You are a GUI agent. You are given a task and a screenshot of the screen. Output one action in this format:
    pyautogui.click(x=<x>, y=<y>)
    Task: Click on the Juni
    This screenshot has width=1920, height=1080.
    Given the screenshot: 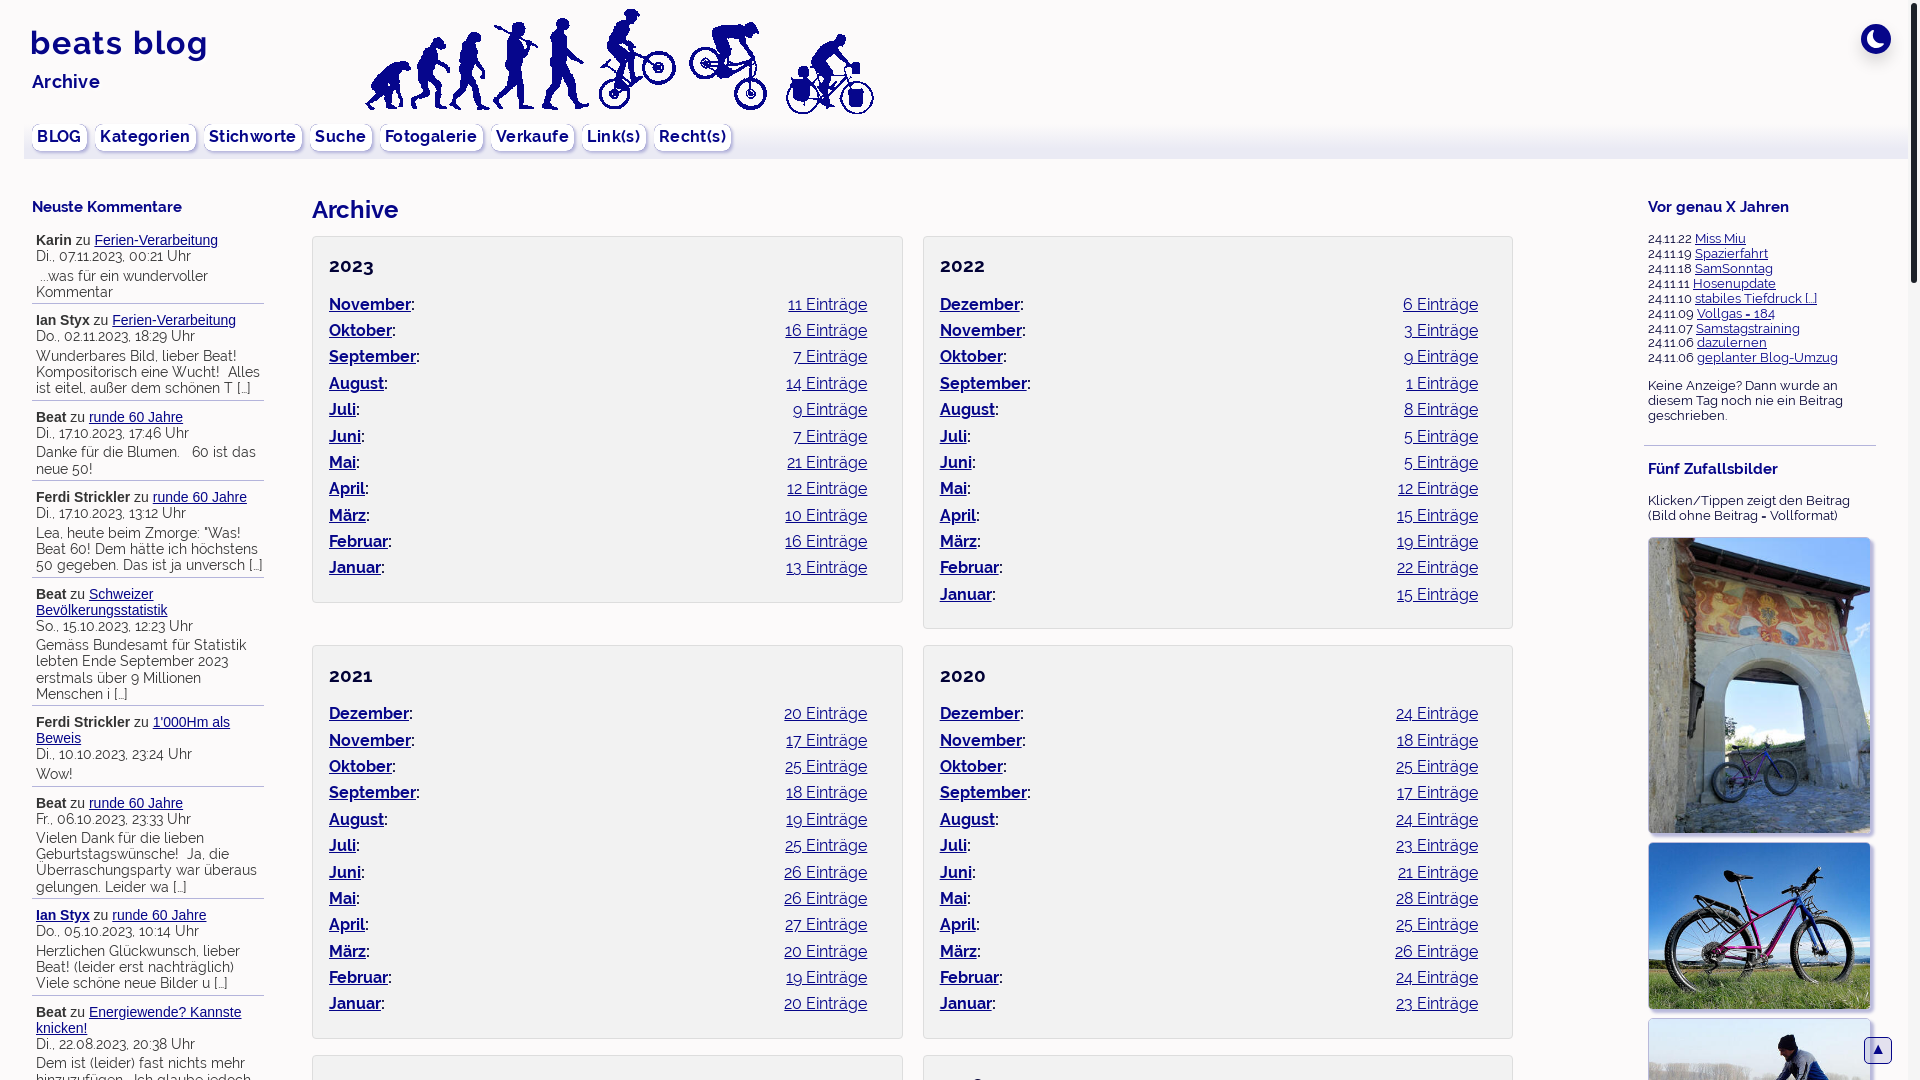 What is the action you would take?
    pyautogui.click(x=956, y=462)
    